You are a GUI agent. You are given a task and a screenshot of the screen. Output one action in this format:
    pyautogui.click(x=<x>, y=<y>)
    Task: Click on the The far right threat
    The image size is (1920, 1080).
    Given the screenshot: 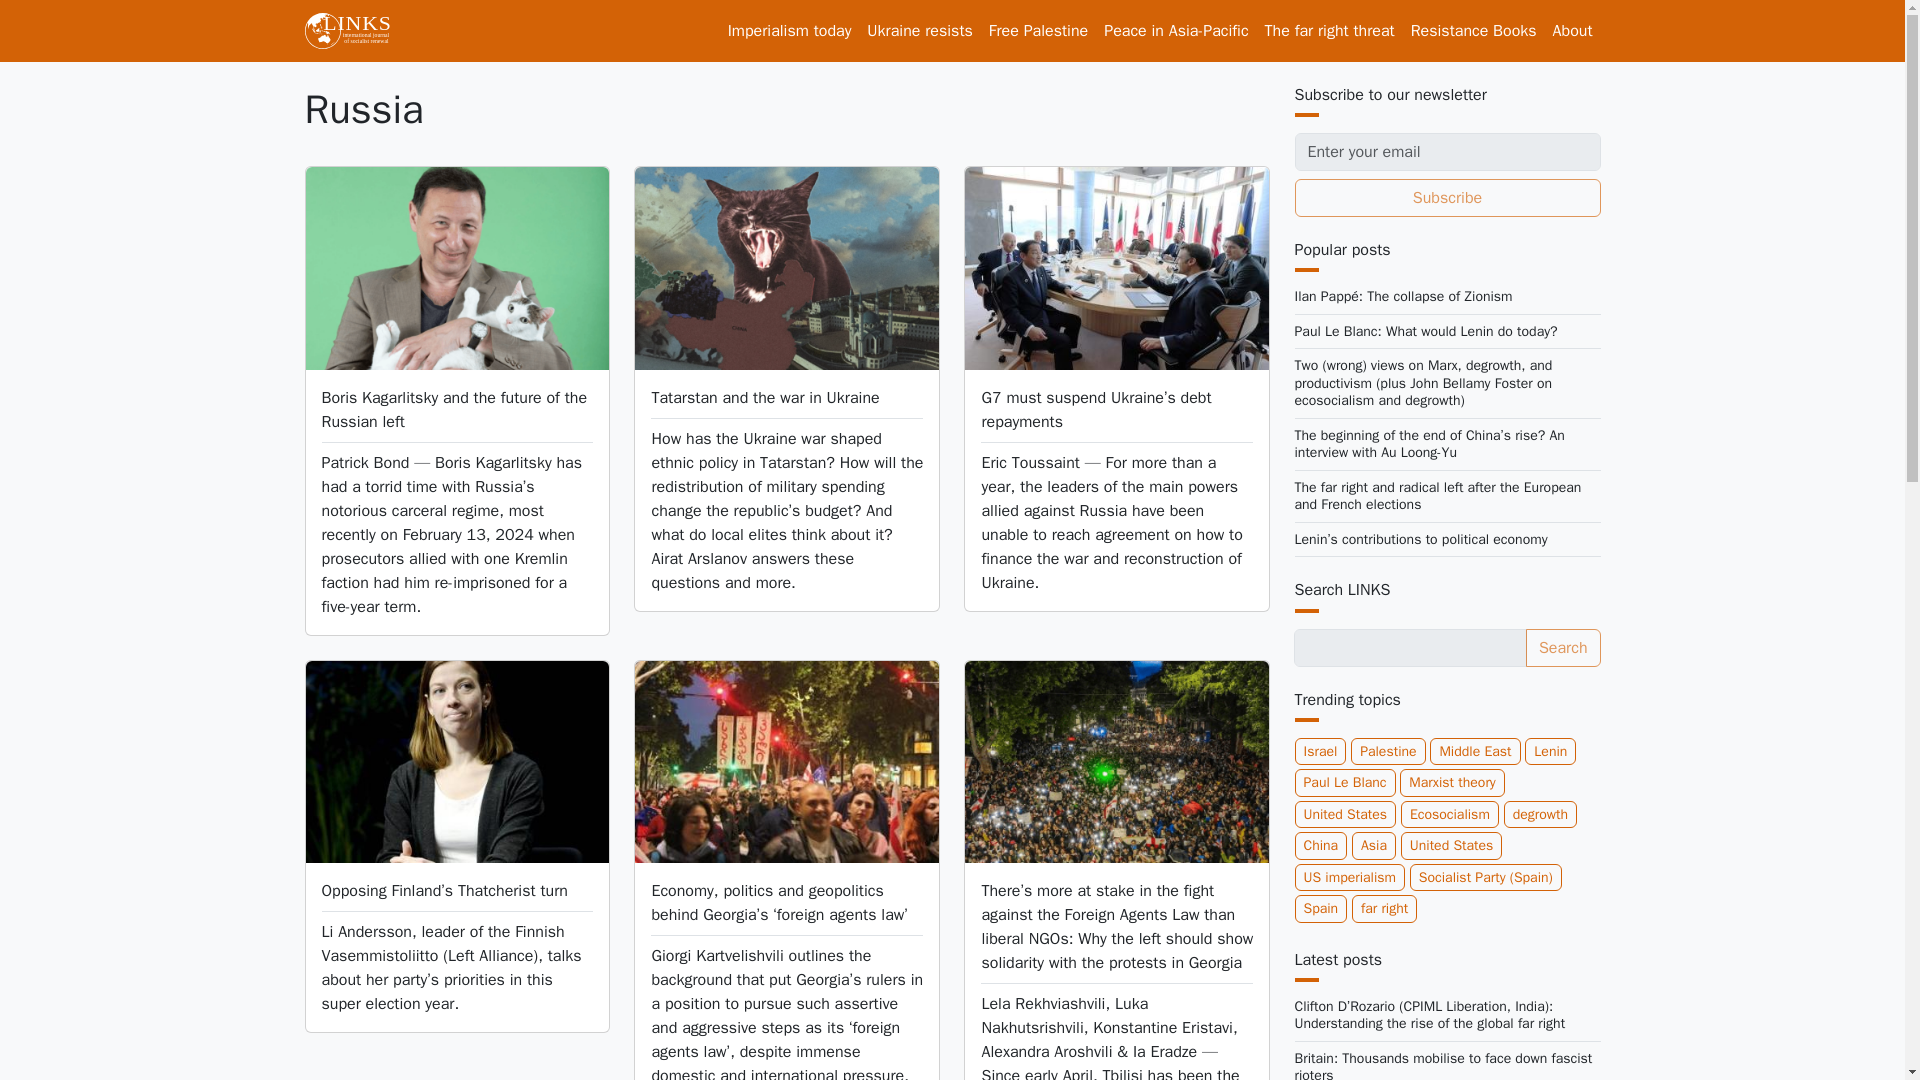 What is the action you would take?
    pyautogui.click(x=1330, y=30)
    